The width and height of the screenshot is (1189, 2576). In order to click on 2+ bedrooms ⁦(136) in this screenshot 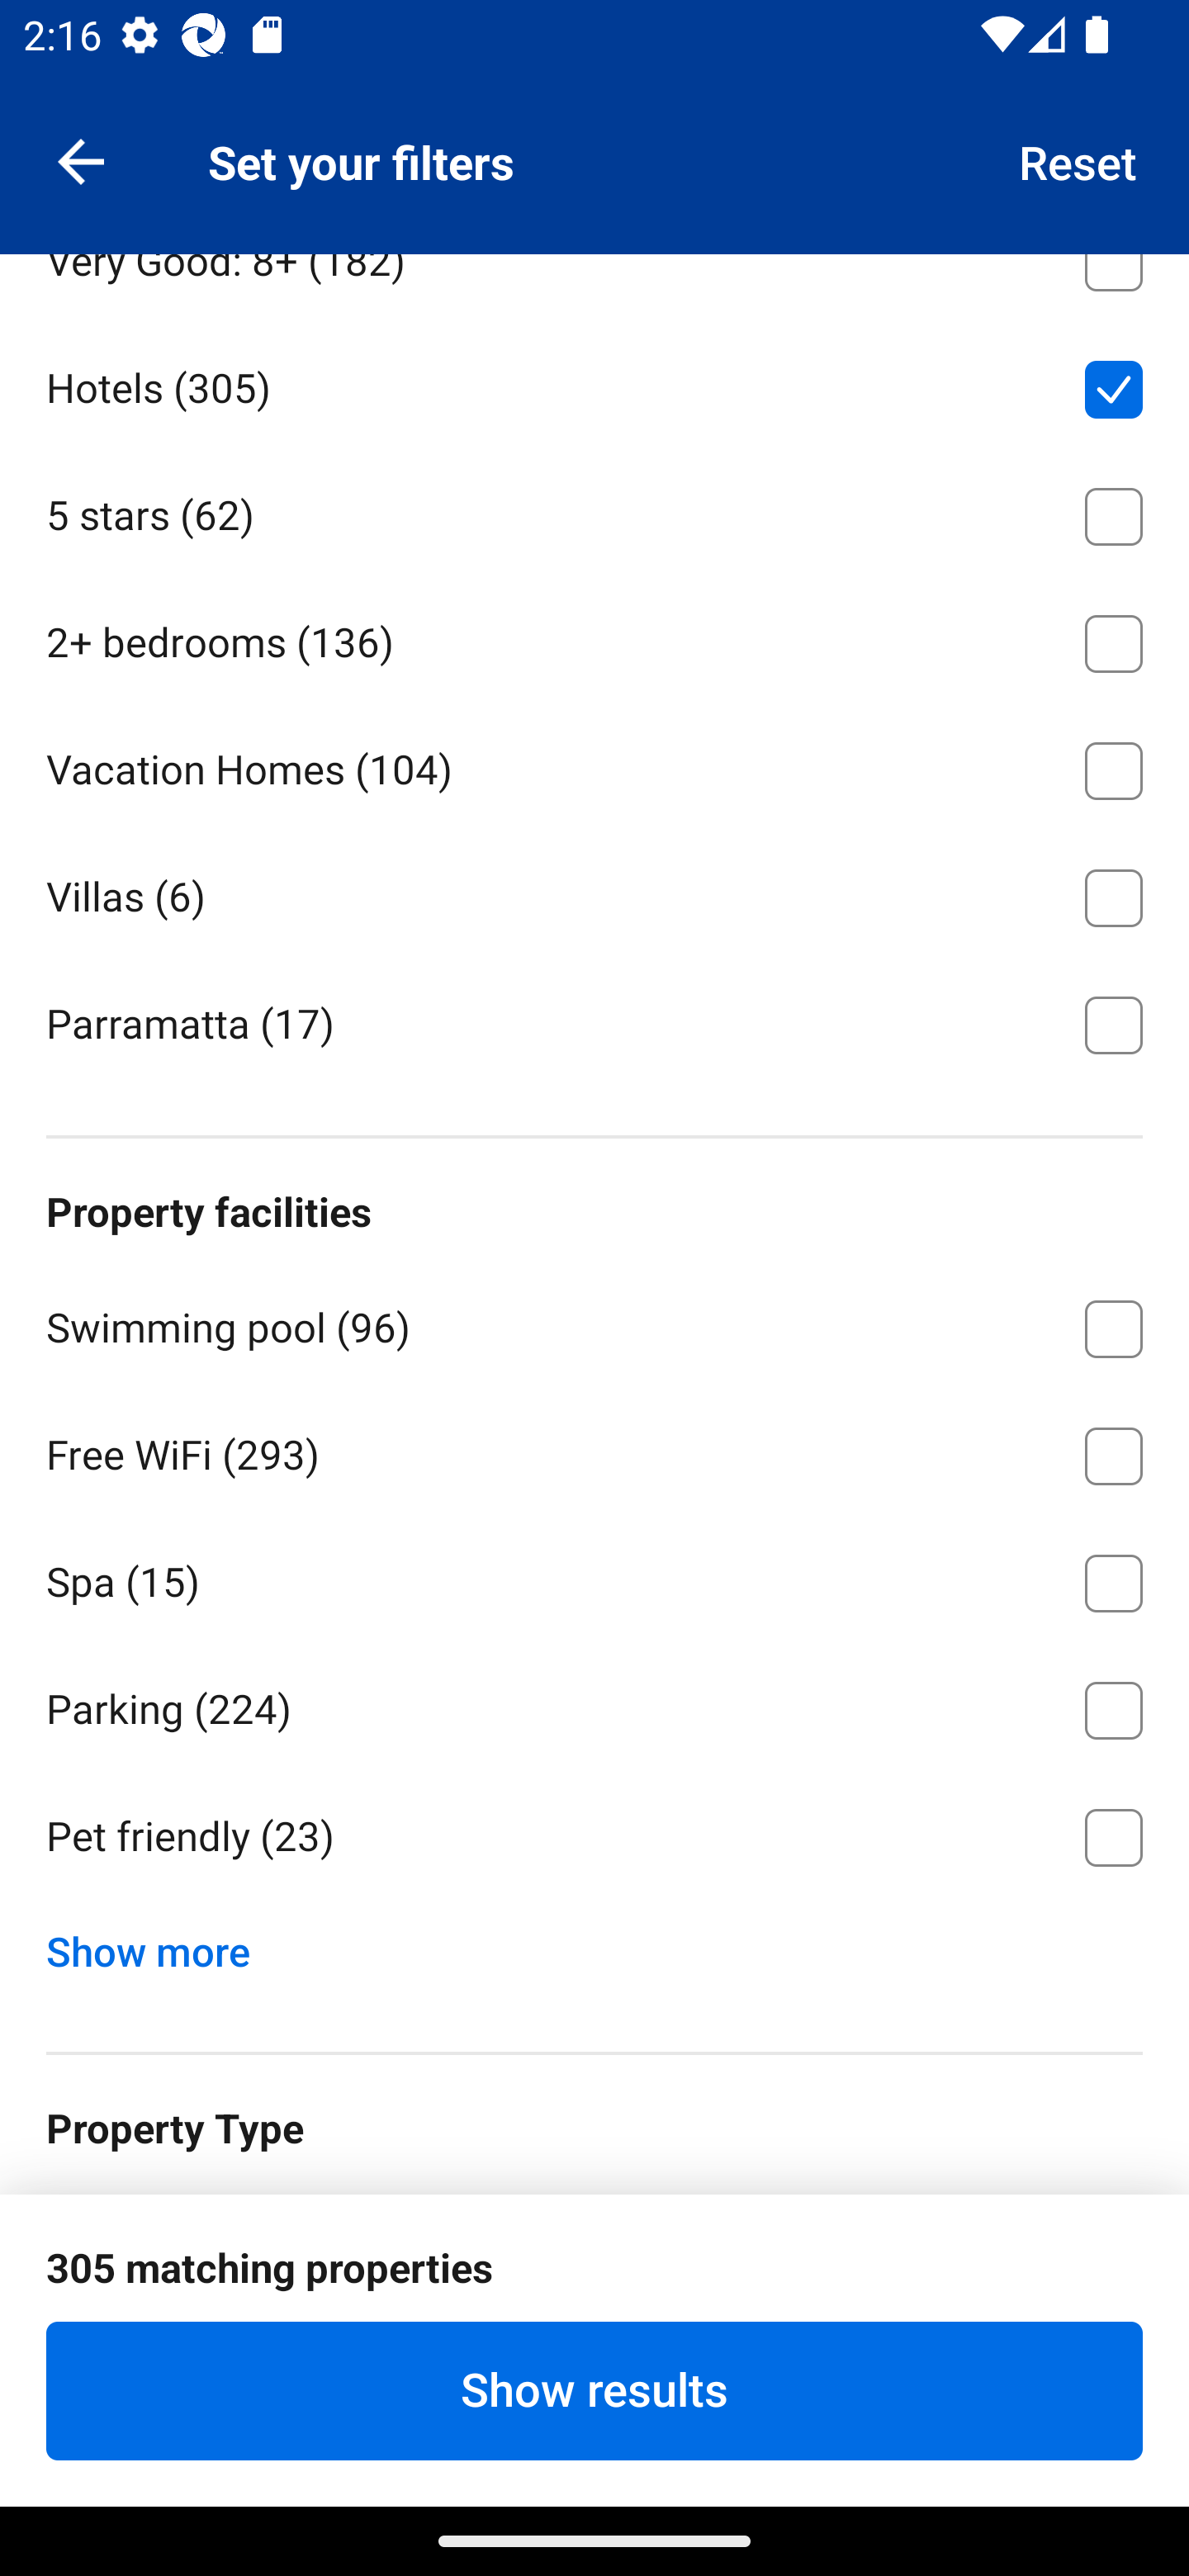, I will do `click(594, 637)`.